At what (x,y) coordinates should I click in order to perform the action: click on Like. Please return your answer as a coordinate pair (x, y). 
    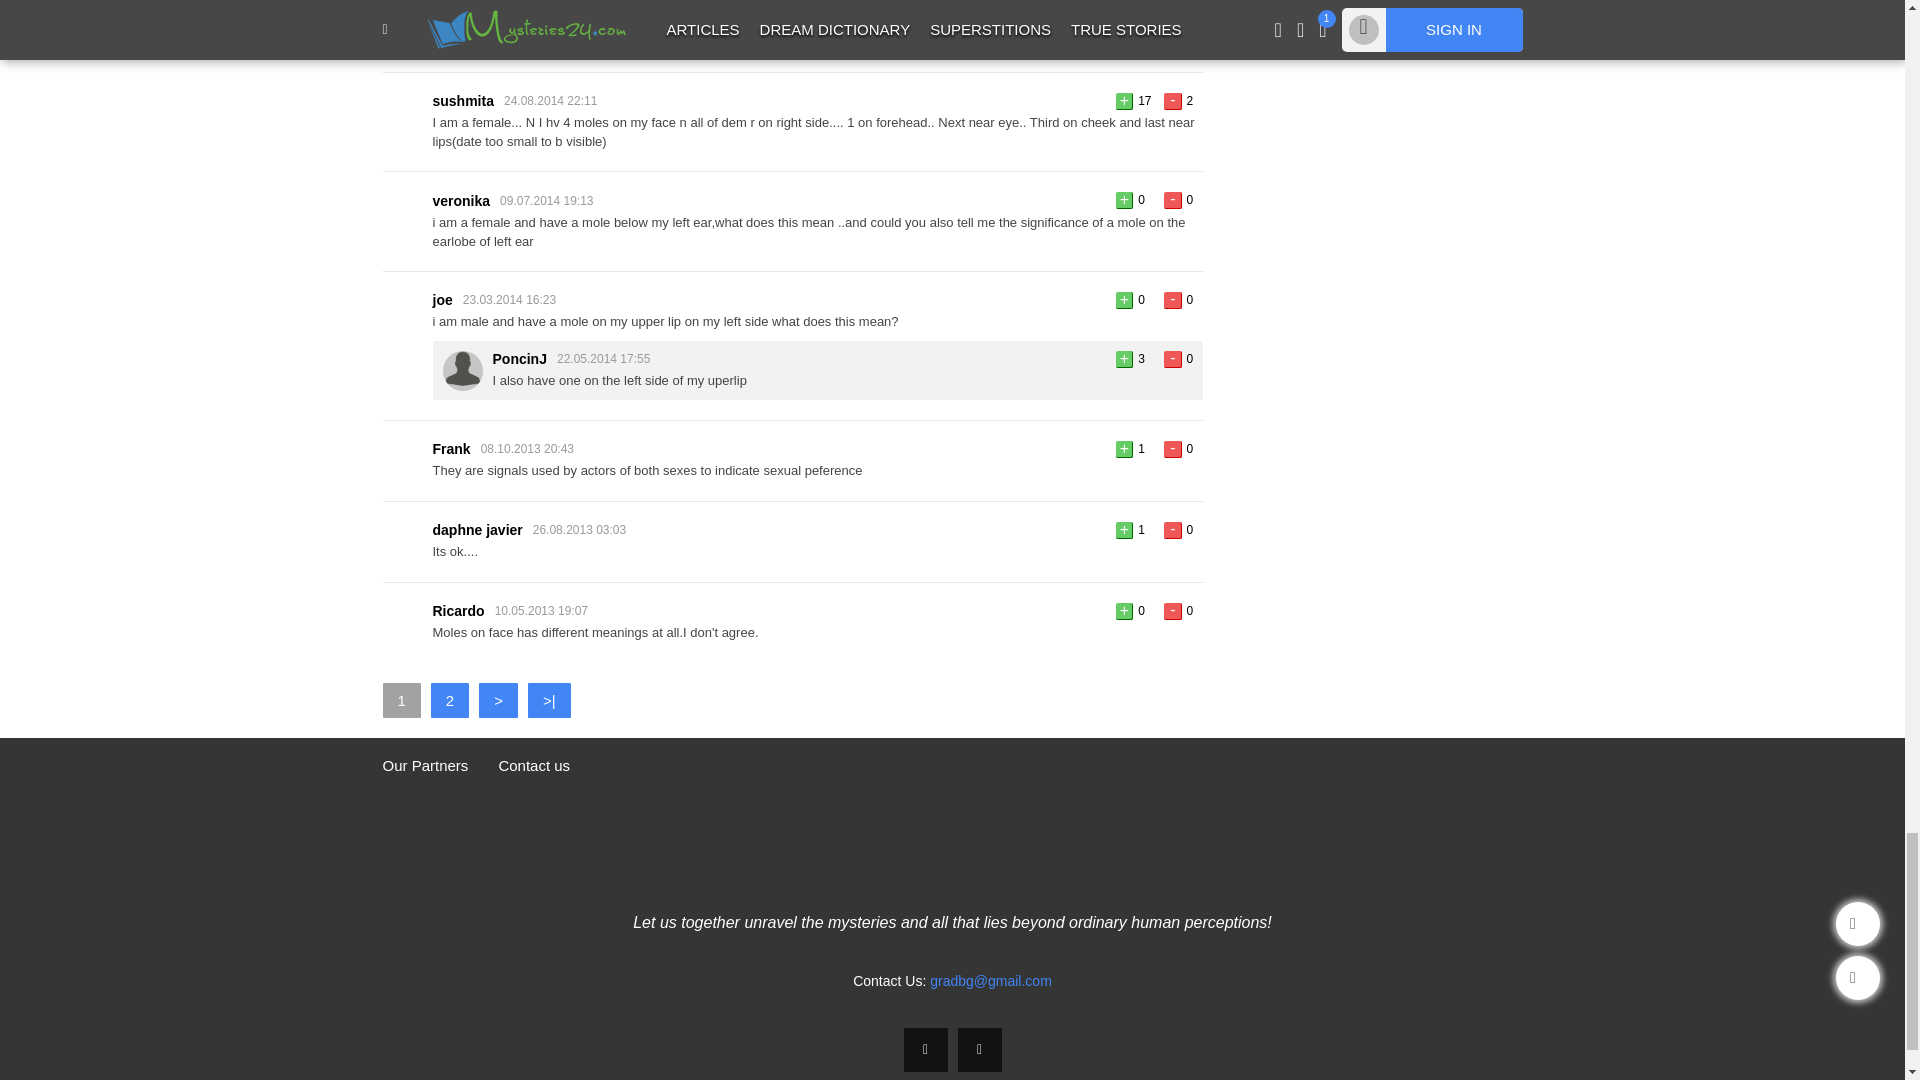
    Looking at the image, I should click on (1124, 530).